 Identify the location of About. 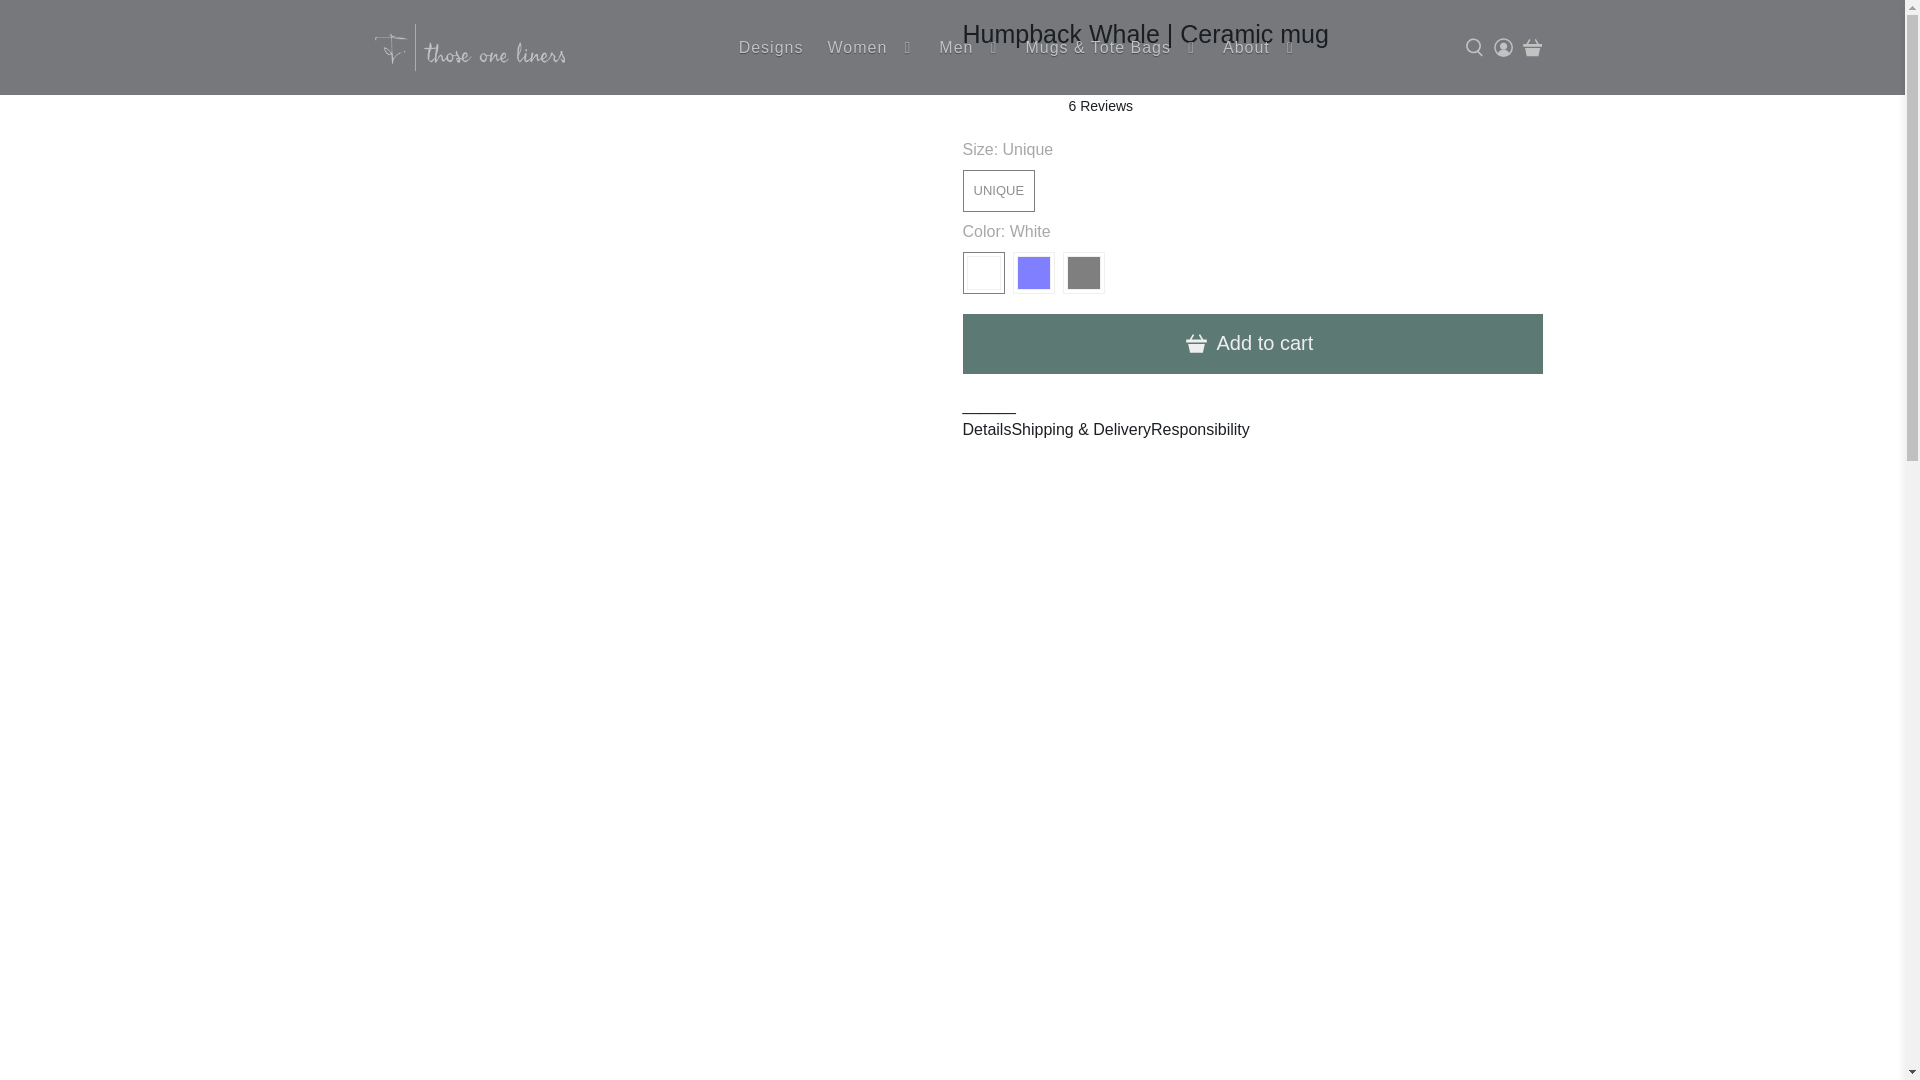
(1260, 48).